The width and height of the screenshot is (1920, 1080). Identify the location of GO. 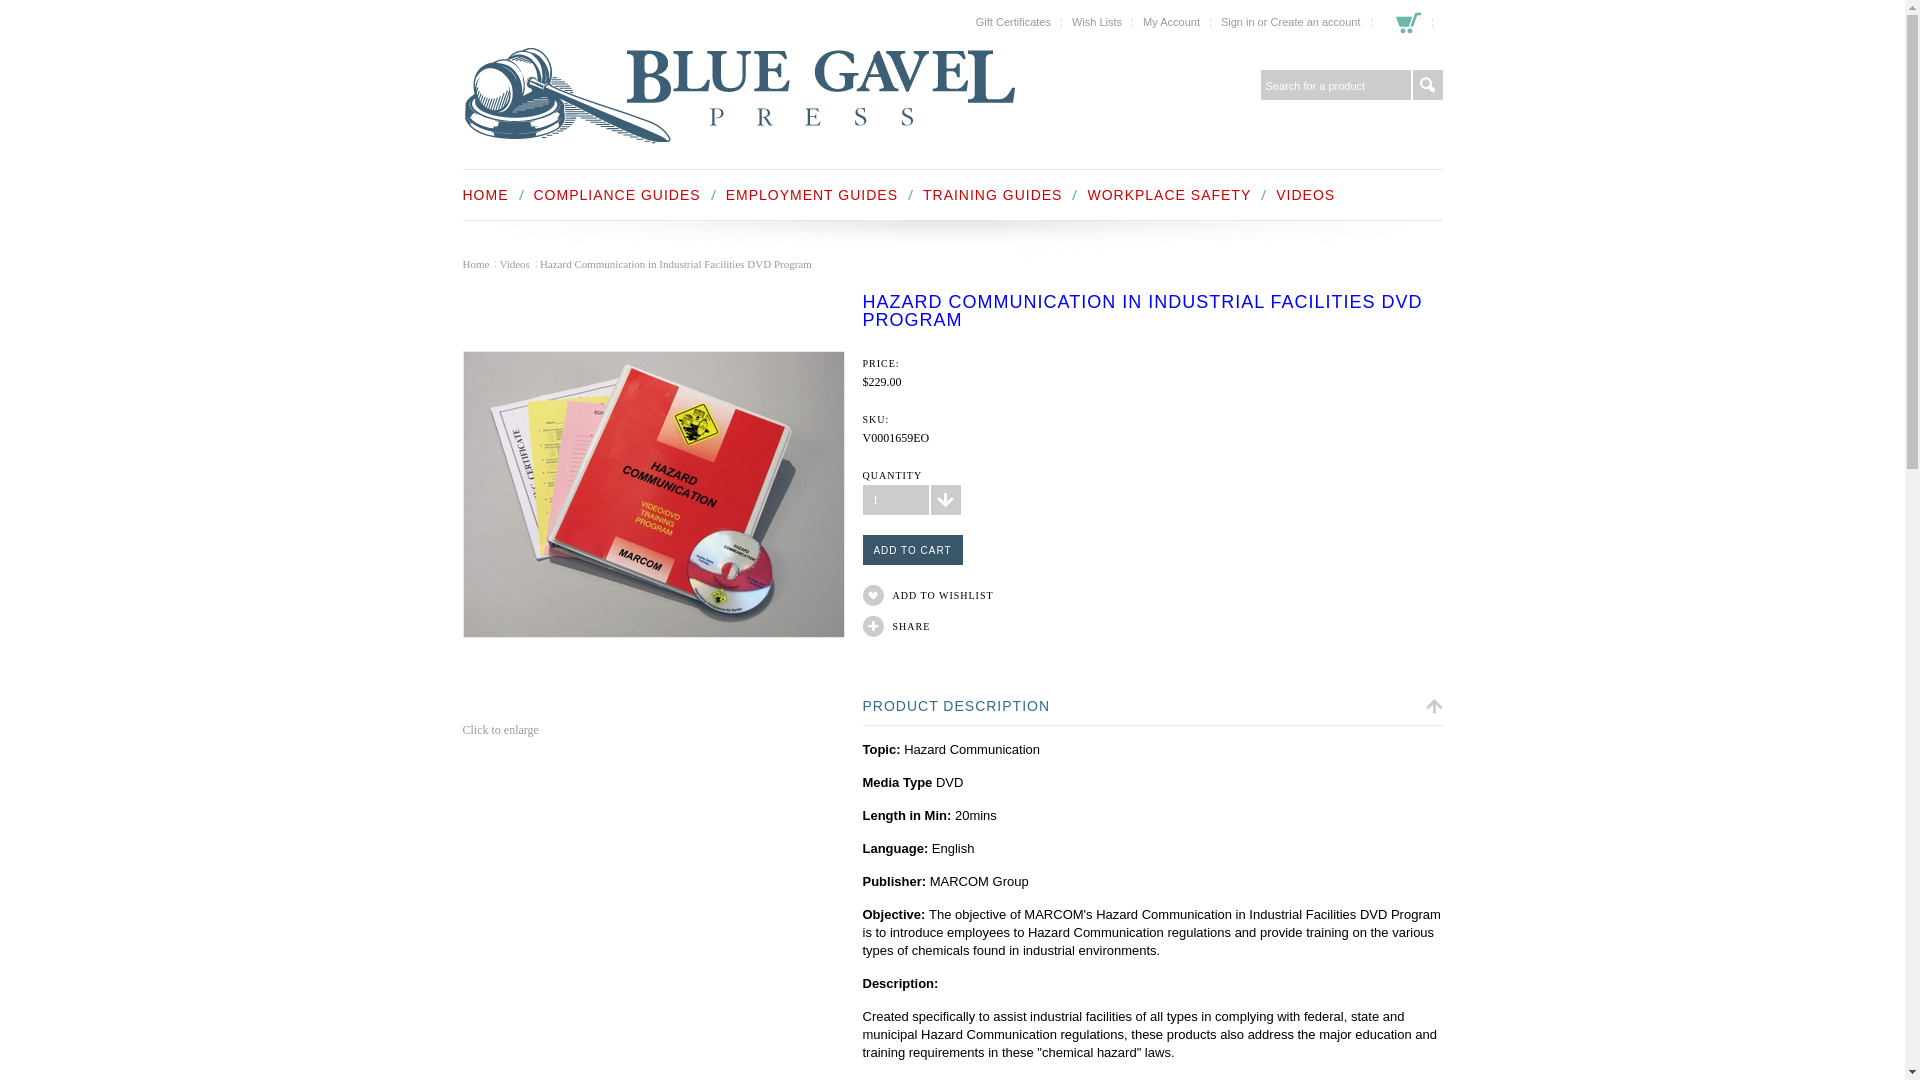
(1426, 85).